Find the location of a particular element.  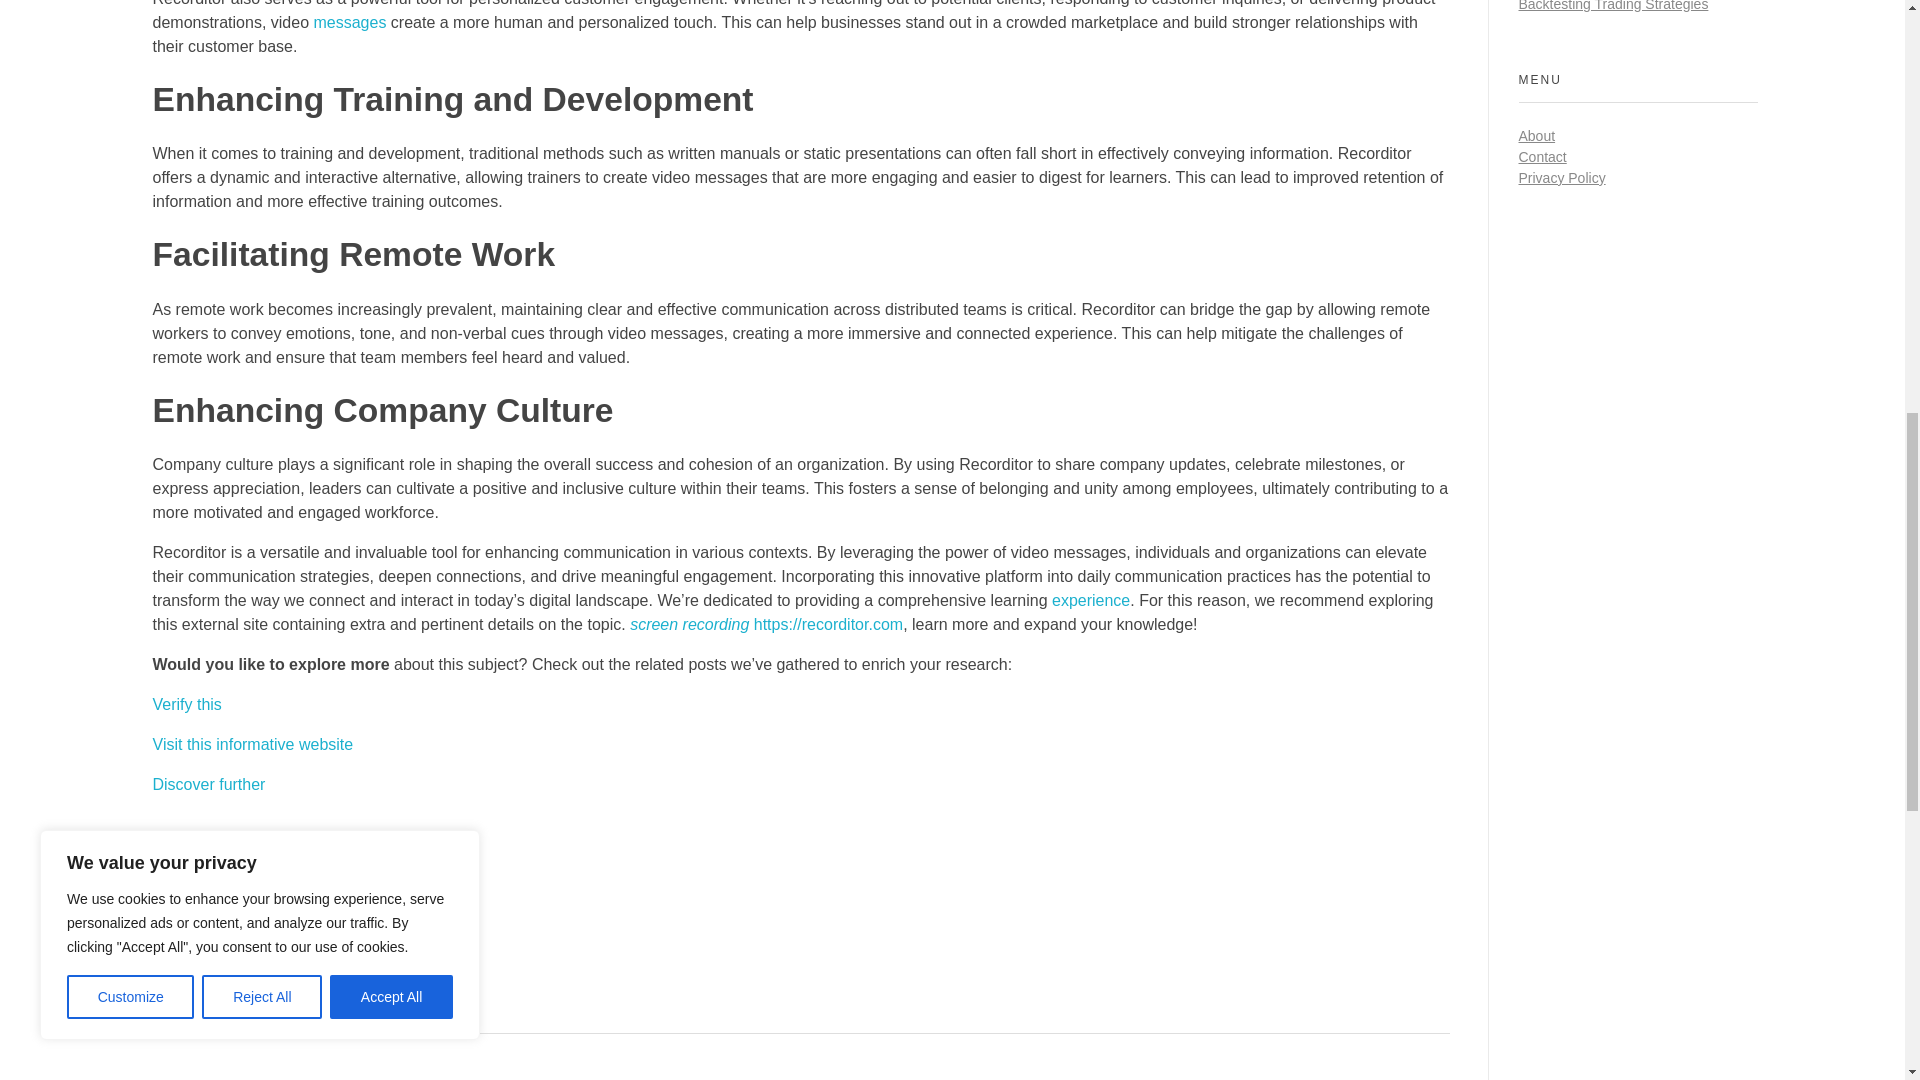

messages is located at coordinates (348, 22).